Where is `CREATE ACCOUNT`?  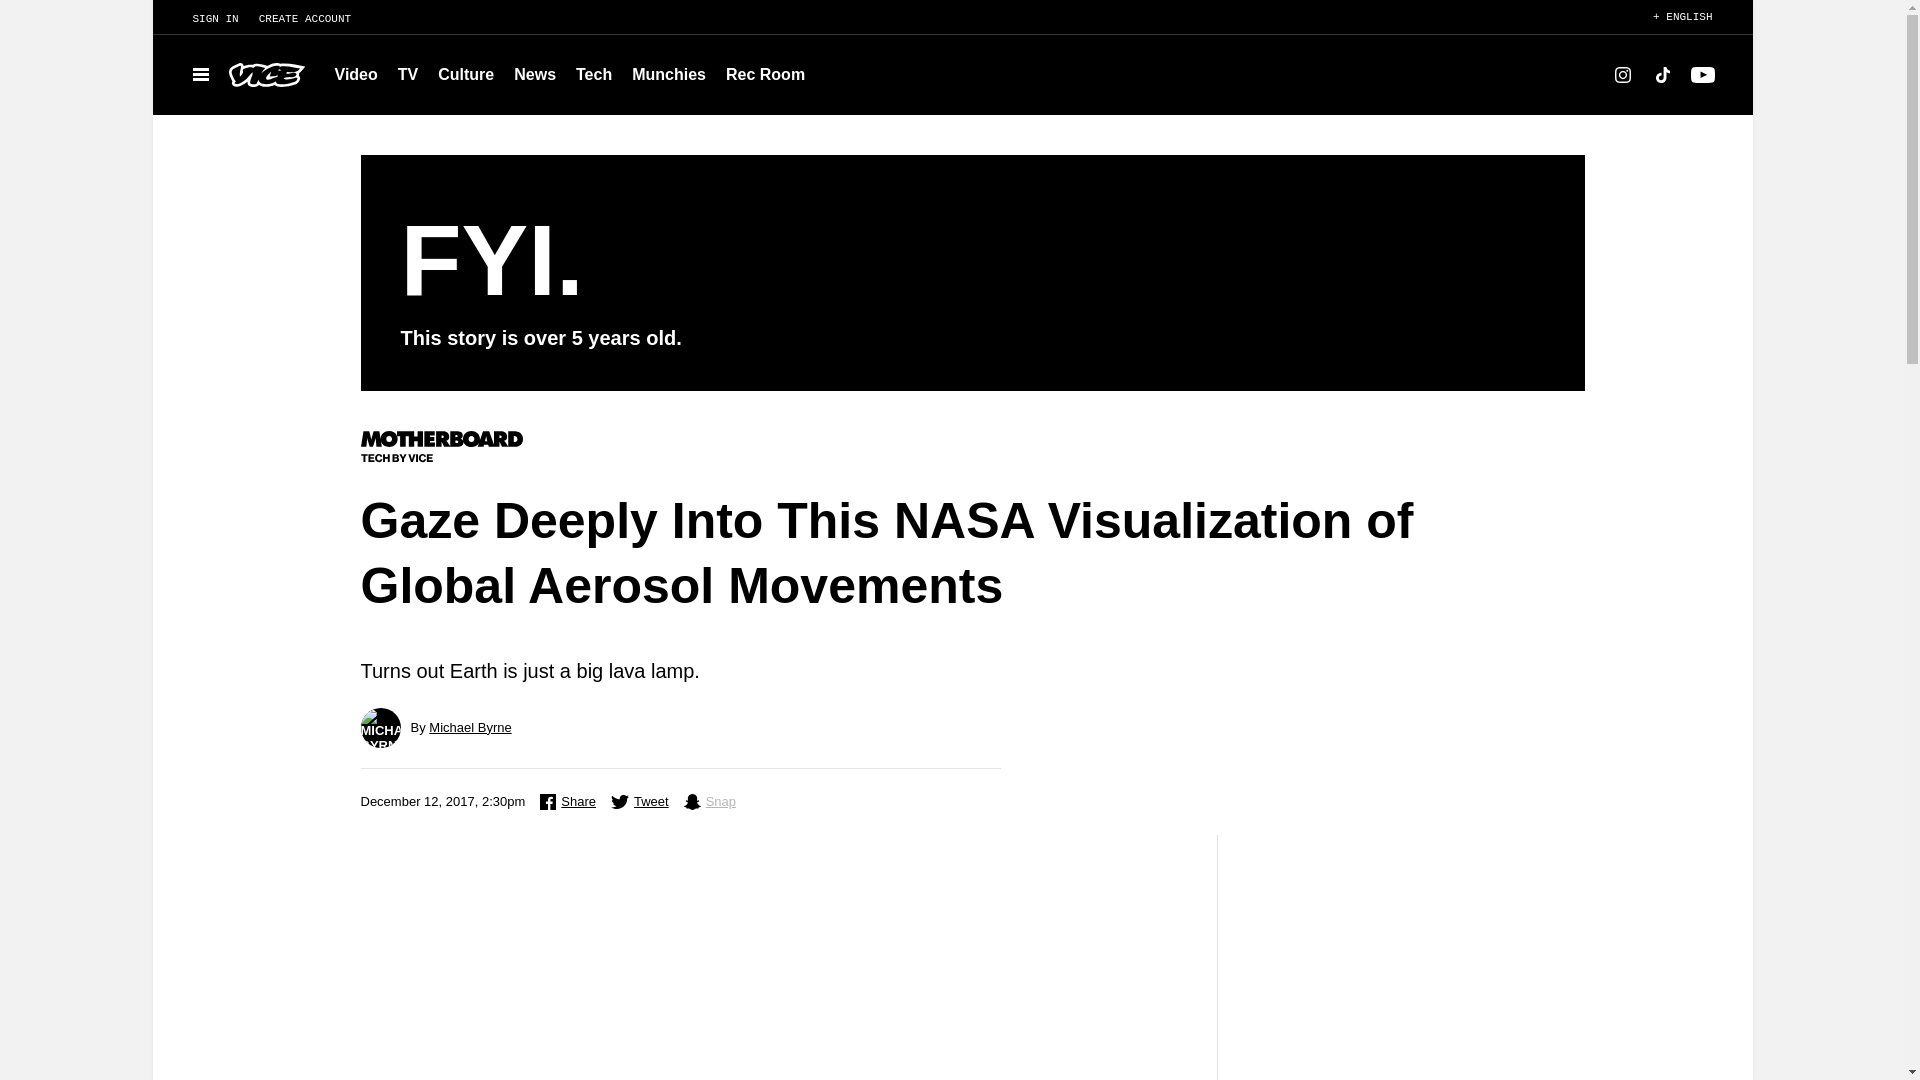
CREATE ACCOUNT is located at coordinates (314, 18).